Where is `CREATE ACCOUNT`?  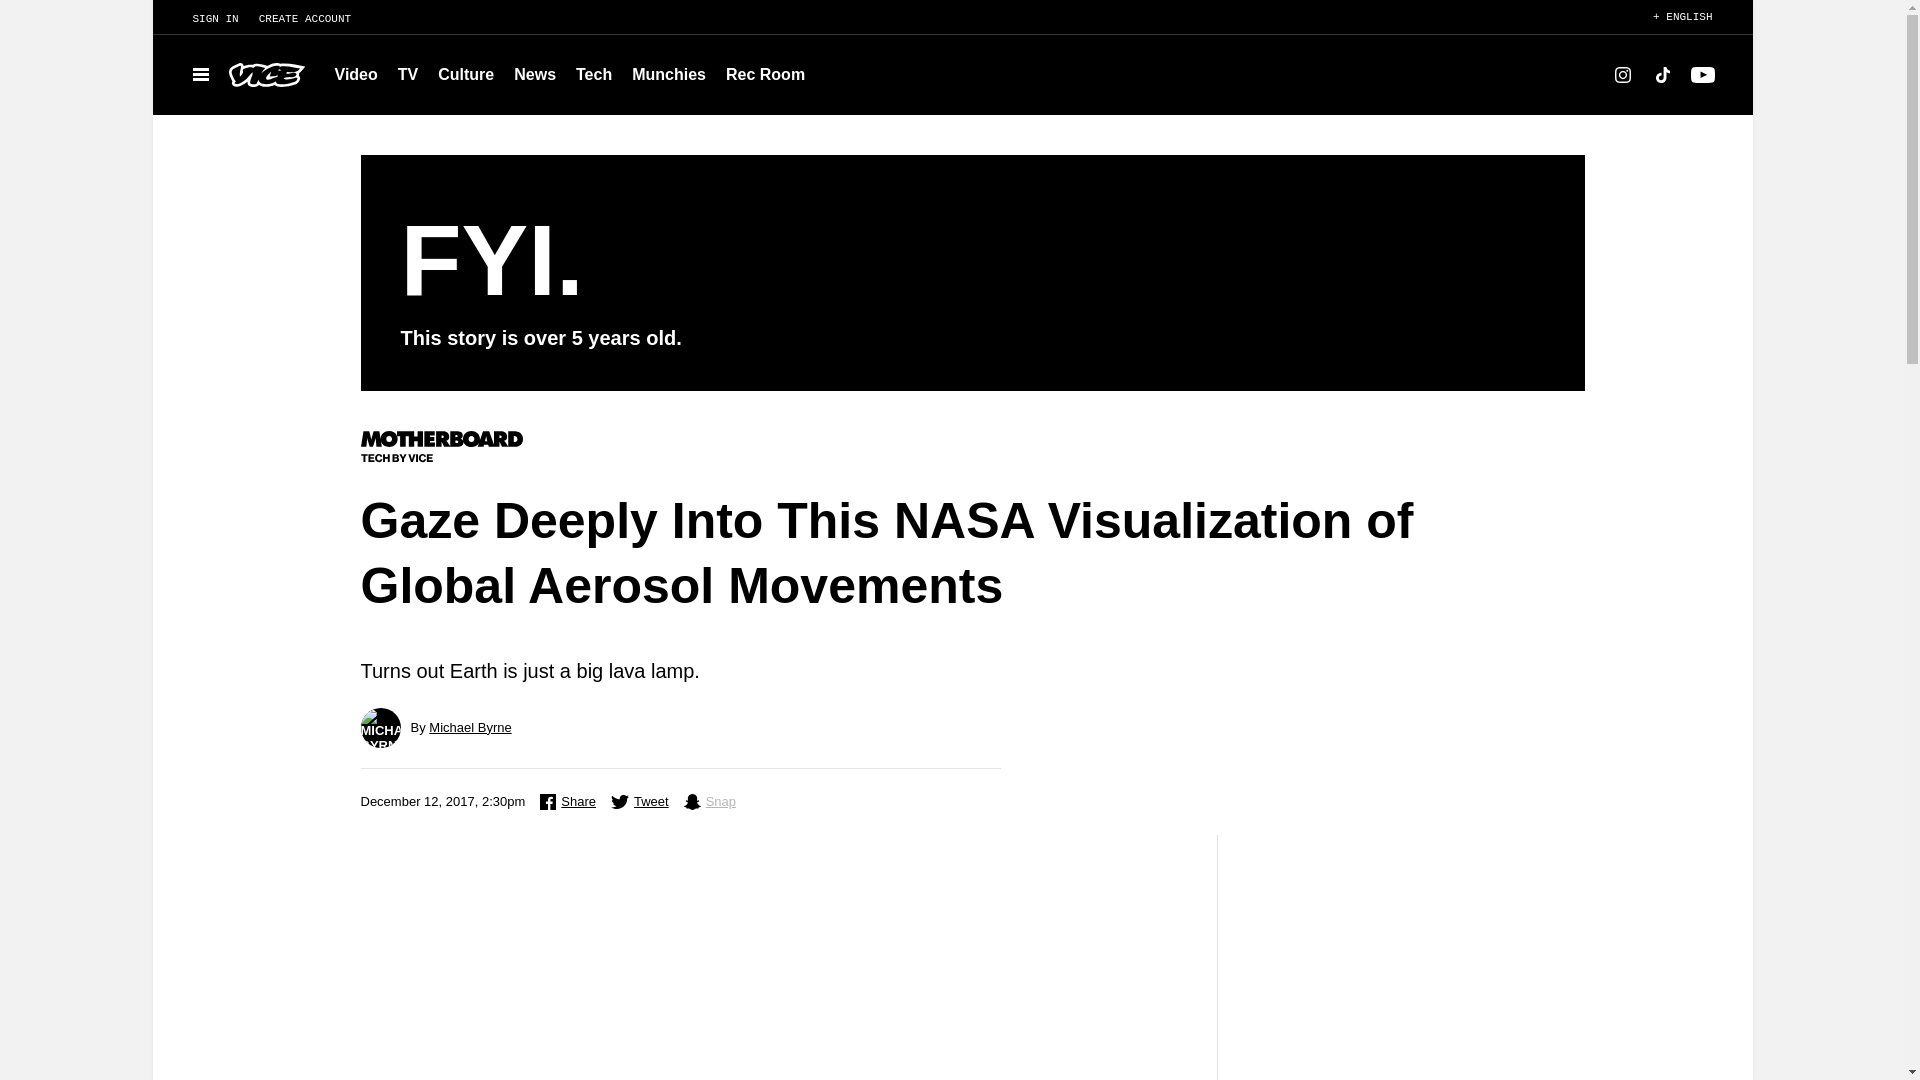
CREATE ACCOUNT is located at coordinates (314, 18).